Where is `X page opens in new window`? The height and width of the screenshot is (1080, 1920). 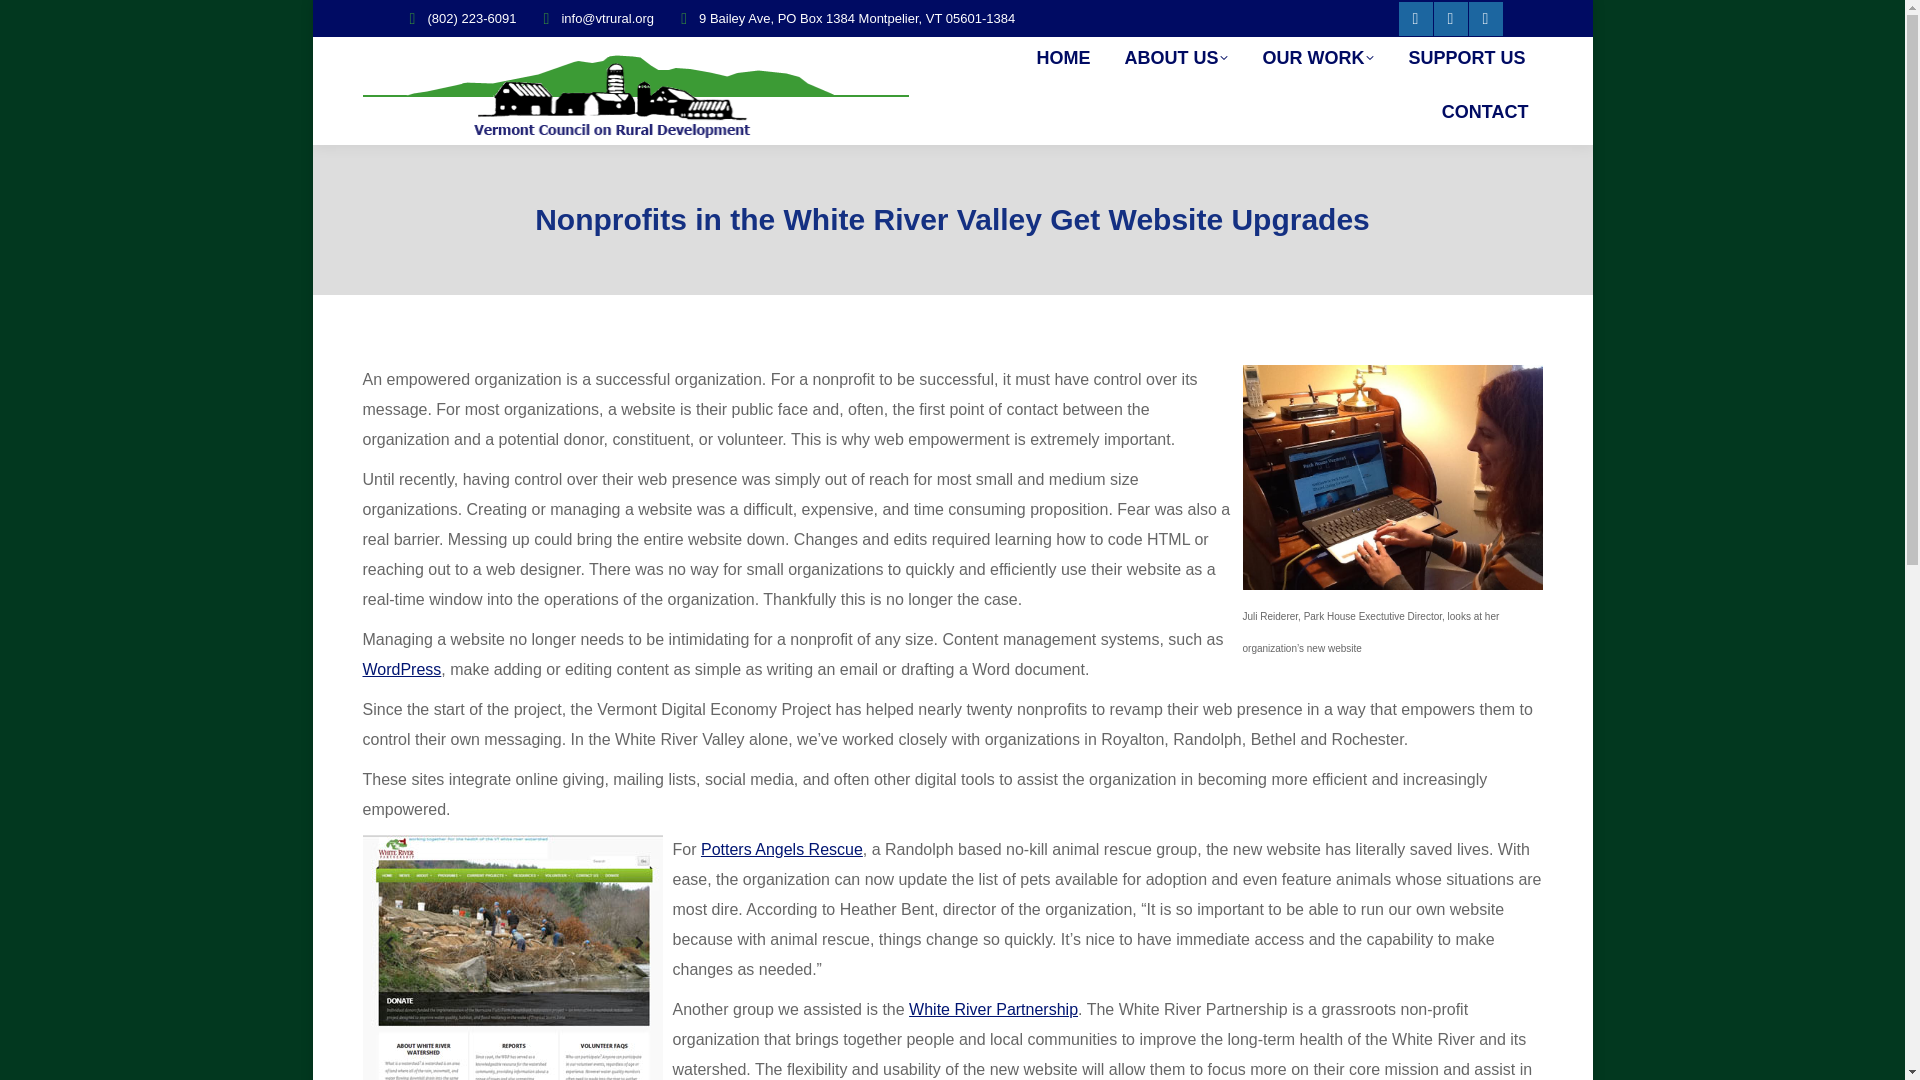 X page opens in new window is located at coordinates (1451, 18).